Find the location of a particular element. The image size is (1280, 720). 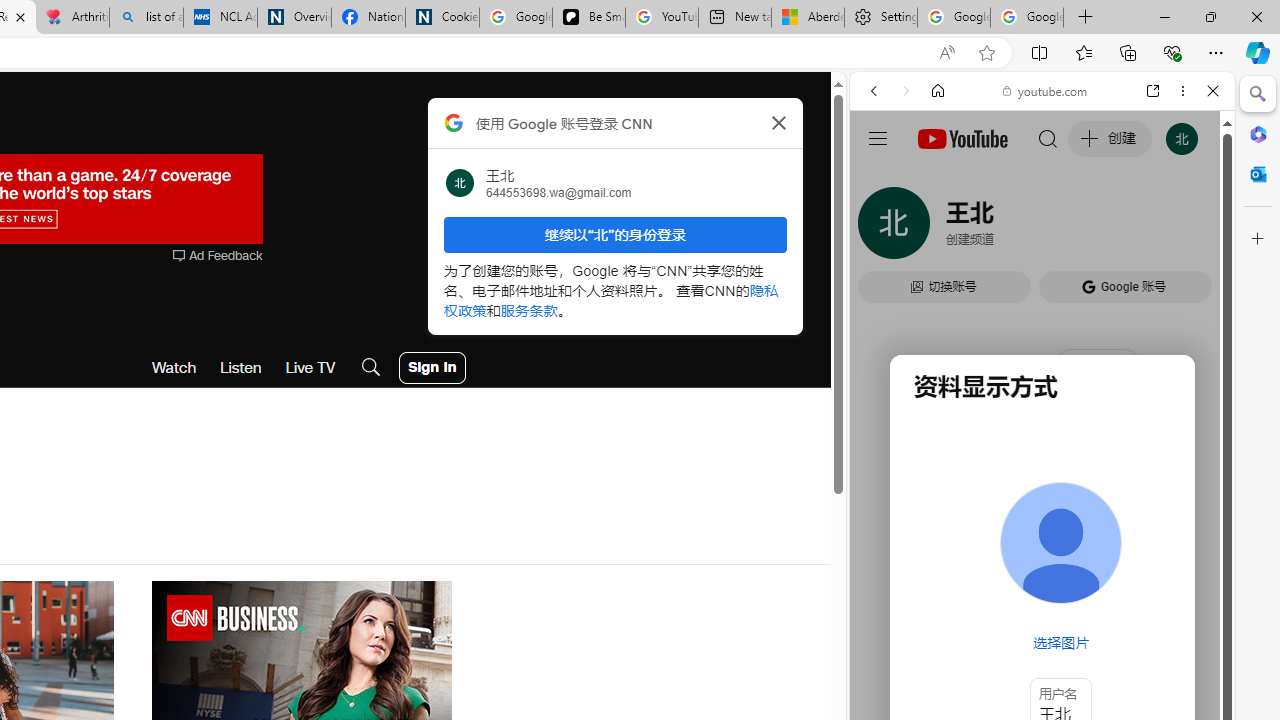

youtube.com is located at coordinates (1046, 90).